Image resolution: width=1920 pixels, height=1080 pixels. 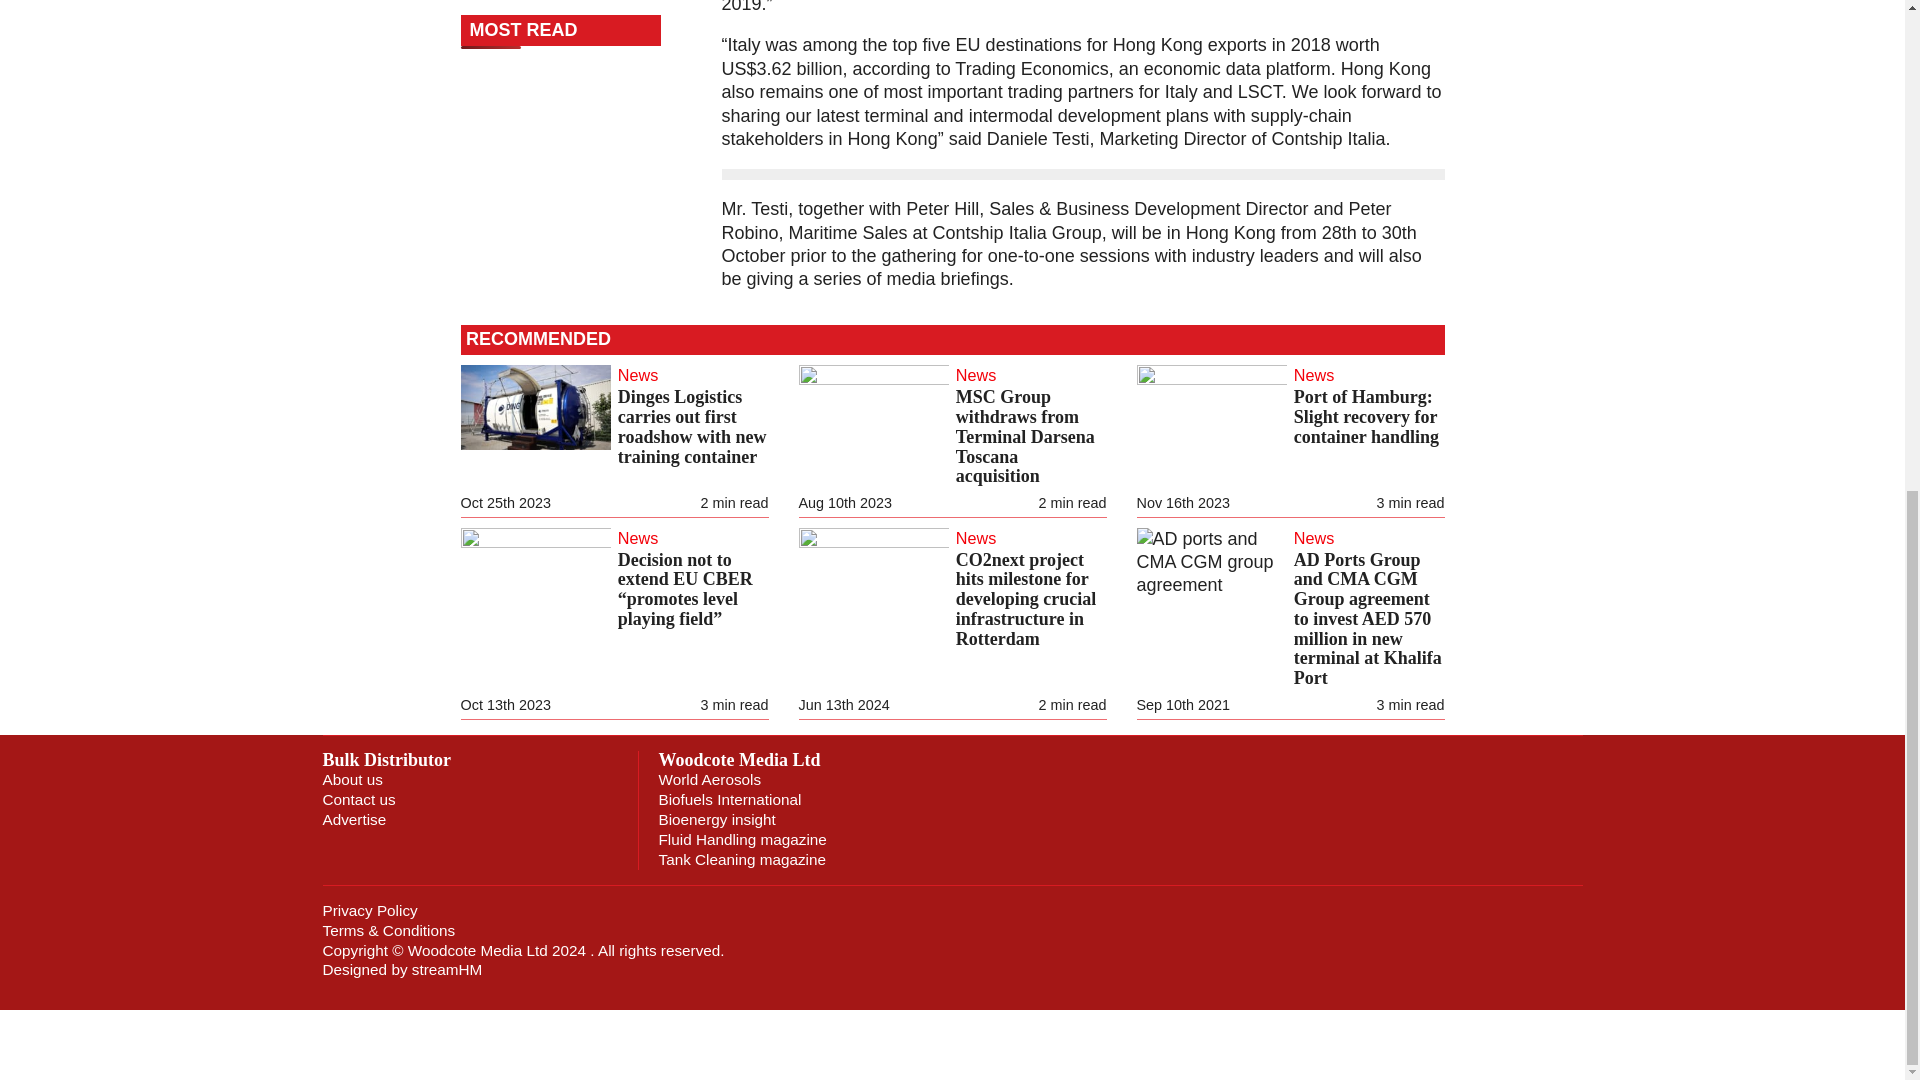 I want to click on Advertise, so click(x=354, y=820).